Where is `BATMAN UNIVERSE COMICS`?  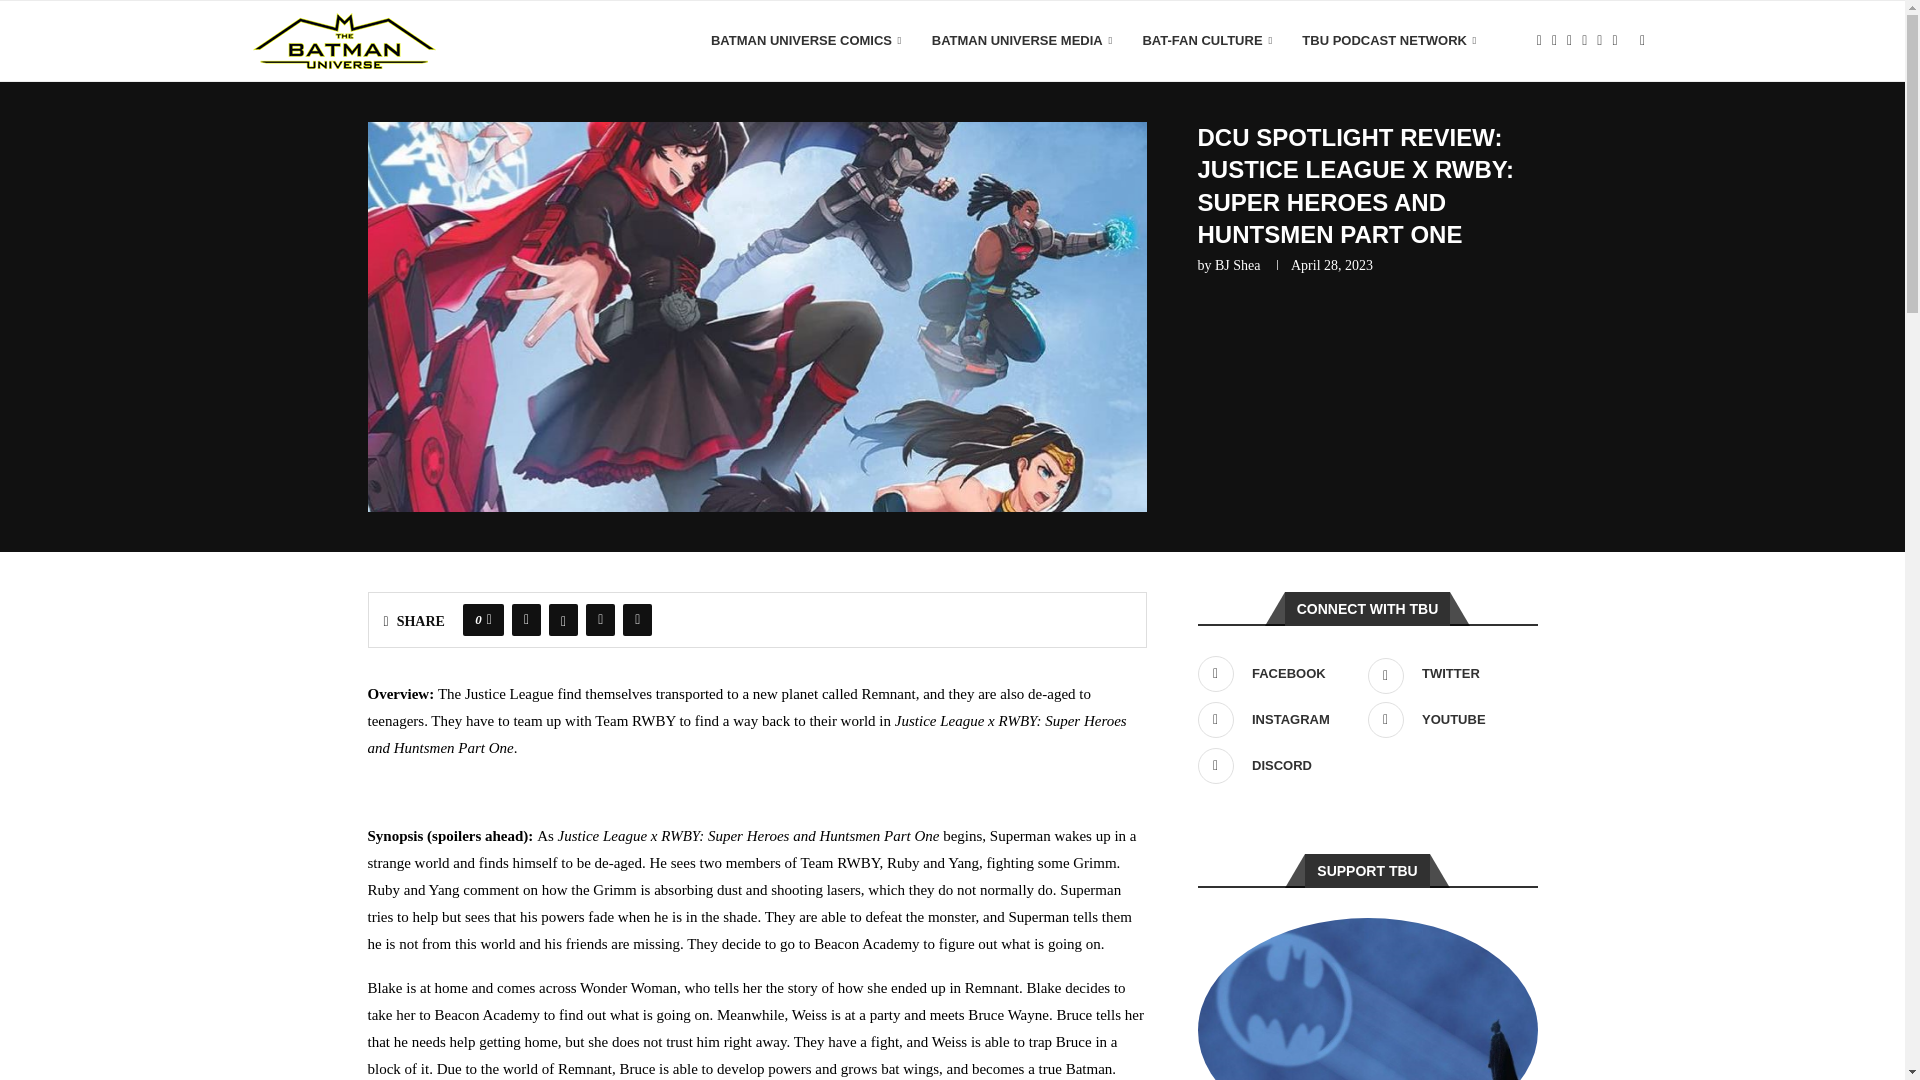
BATMAN UNIVERSE COMICS is located at coordinates (806, 41).